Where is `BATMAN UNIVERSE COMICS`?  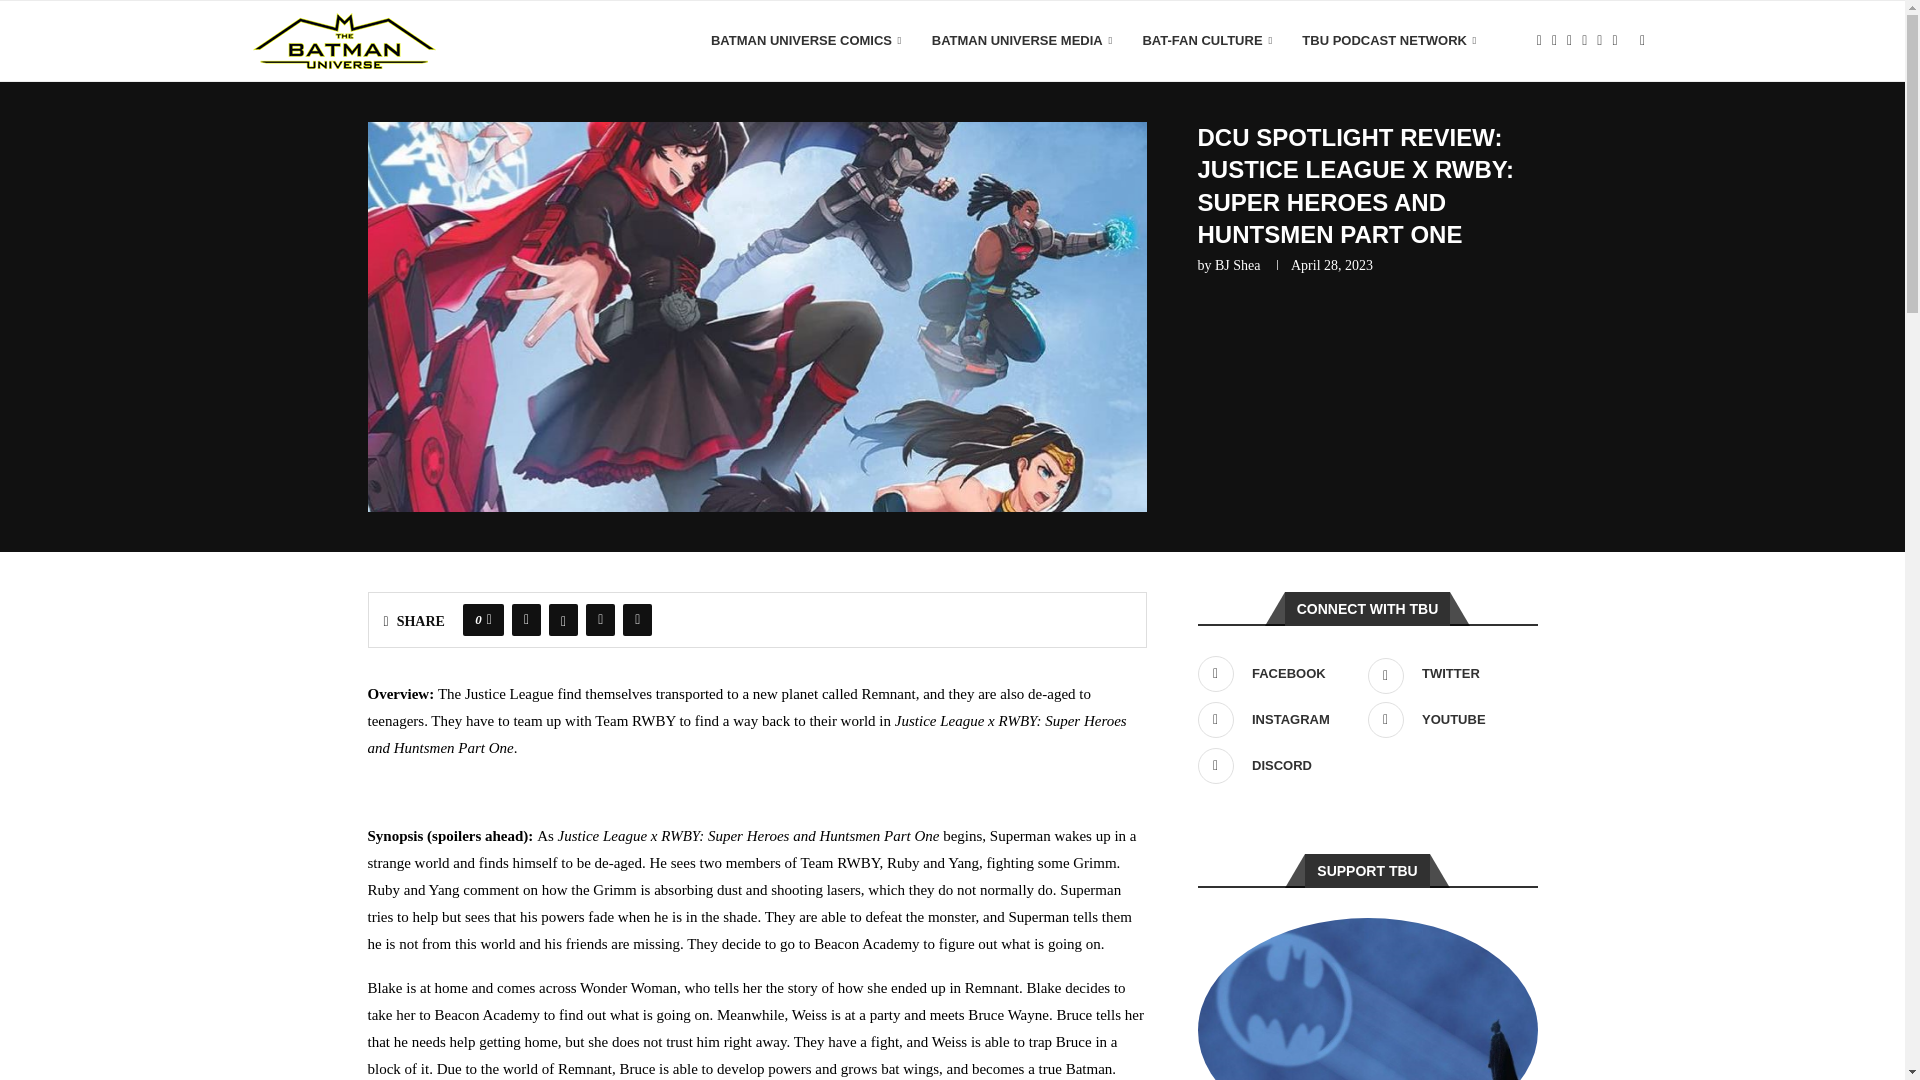
BATMAN UNIVERSE COMICS is located at coordinates (806, 41).